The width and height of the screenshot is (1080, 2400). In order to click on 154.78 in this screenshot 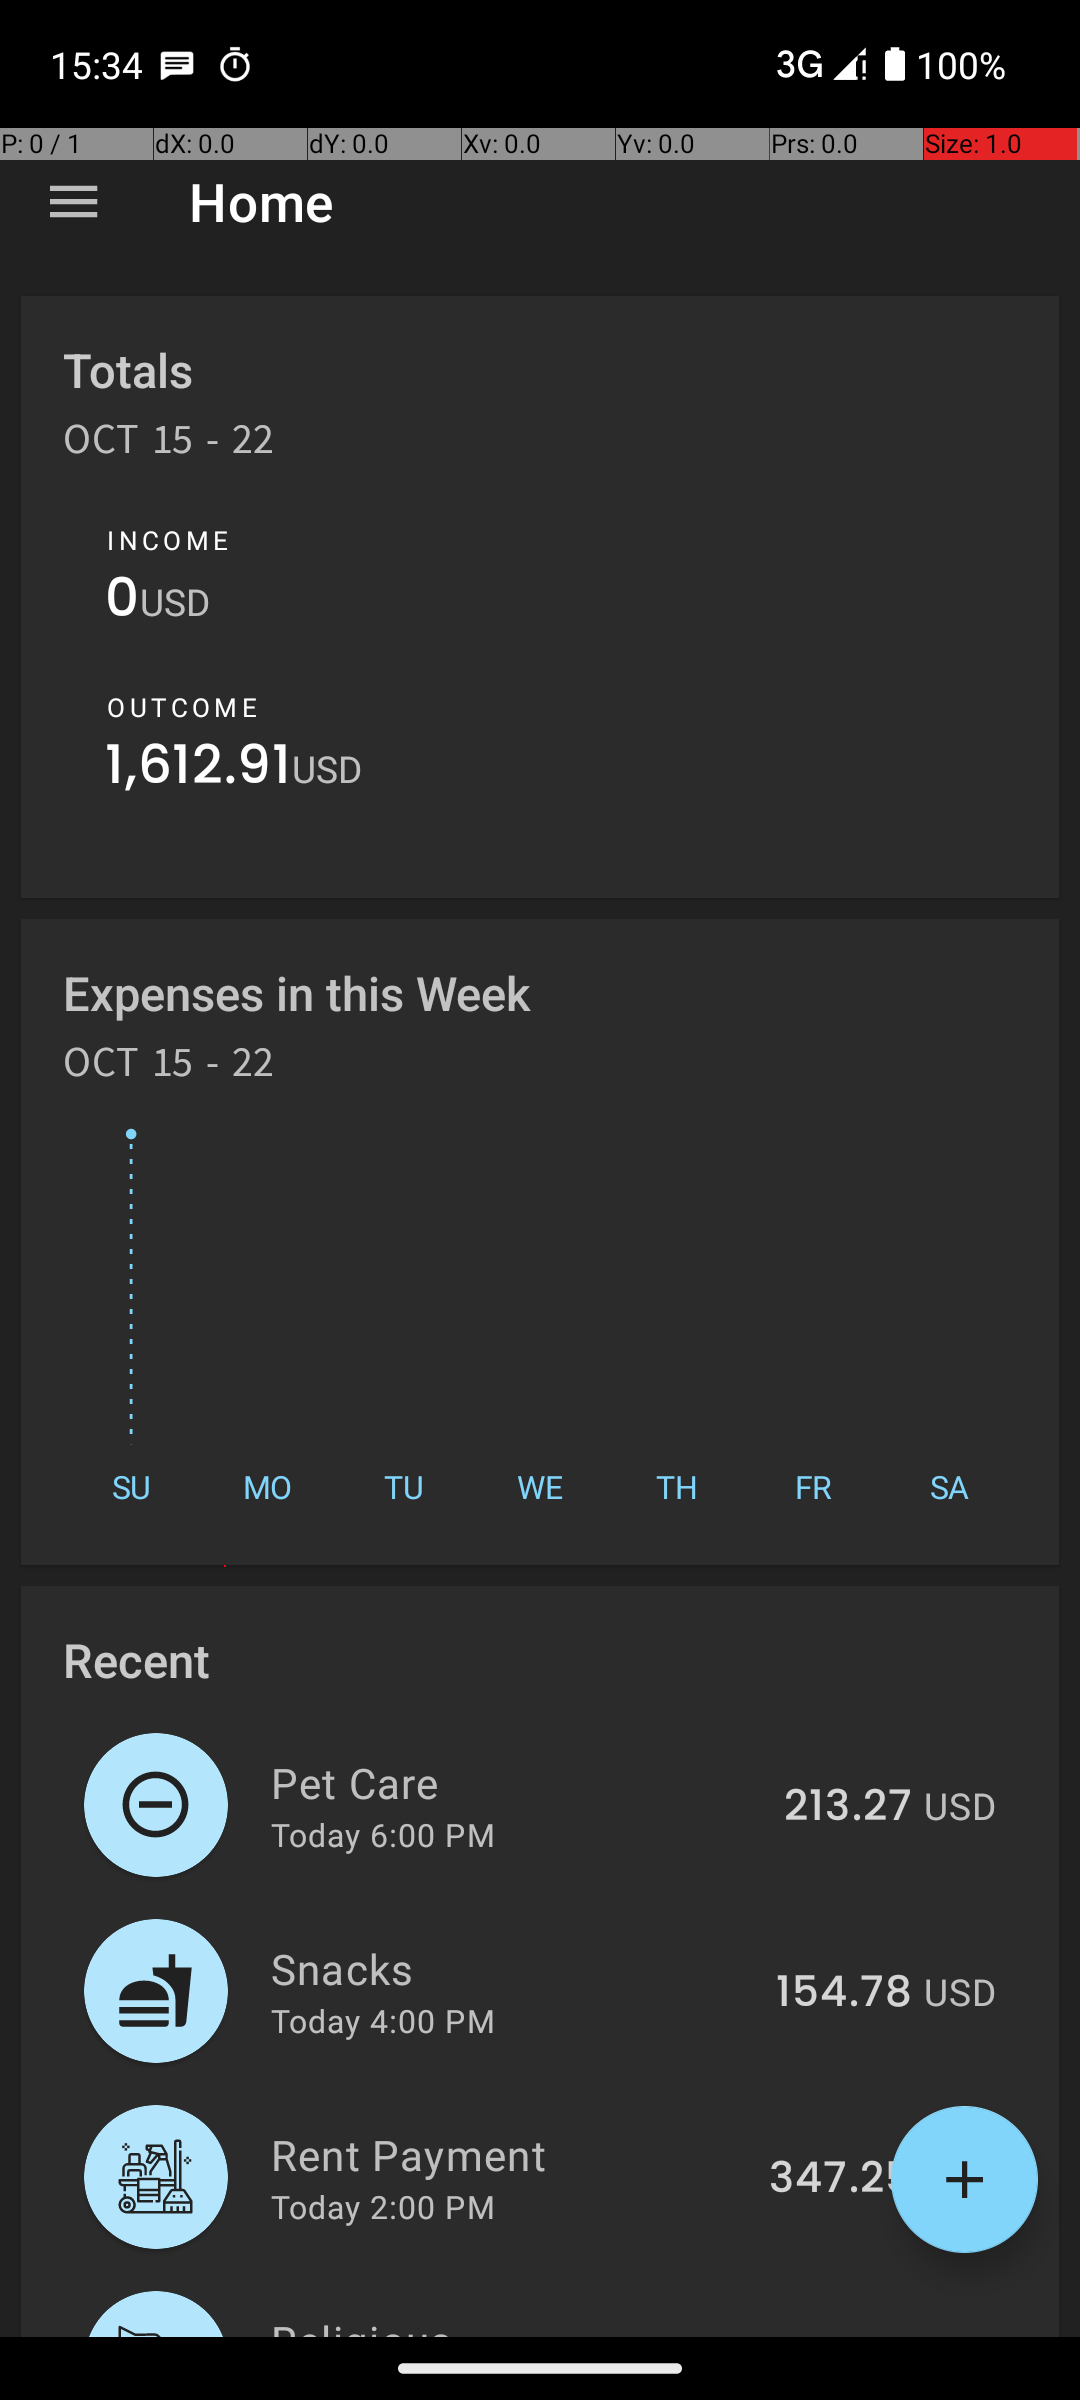, I will do `click(844, 1993)`.